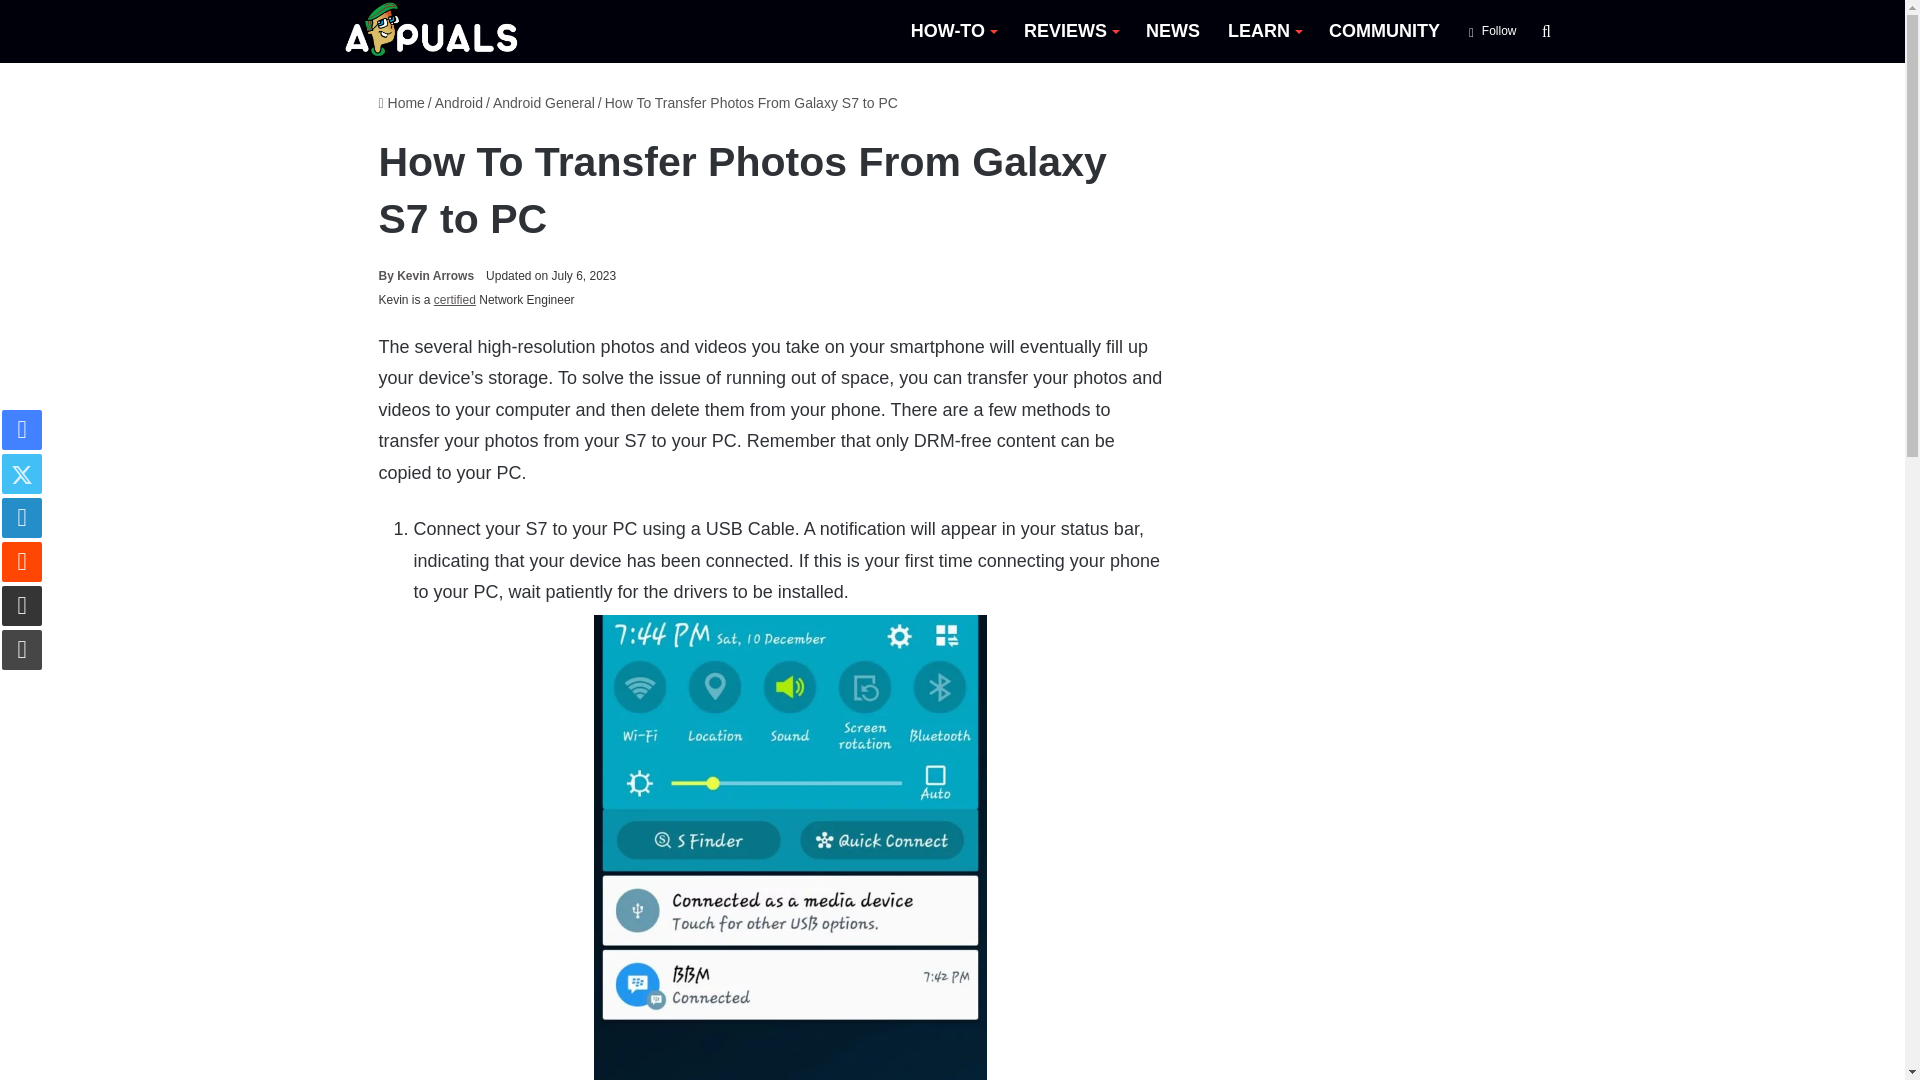 Image resolution: width=1920 pixels, height=1080 pixels. Describe the element at coordinates (1264, 31) in the screenshot. I see `LEARN` at that location.